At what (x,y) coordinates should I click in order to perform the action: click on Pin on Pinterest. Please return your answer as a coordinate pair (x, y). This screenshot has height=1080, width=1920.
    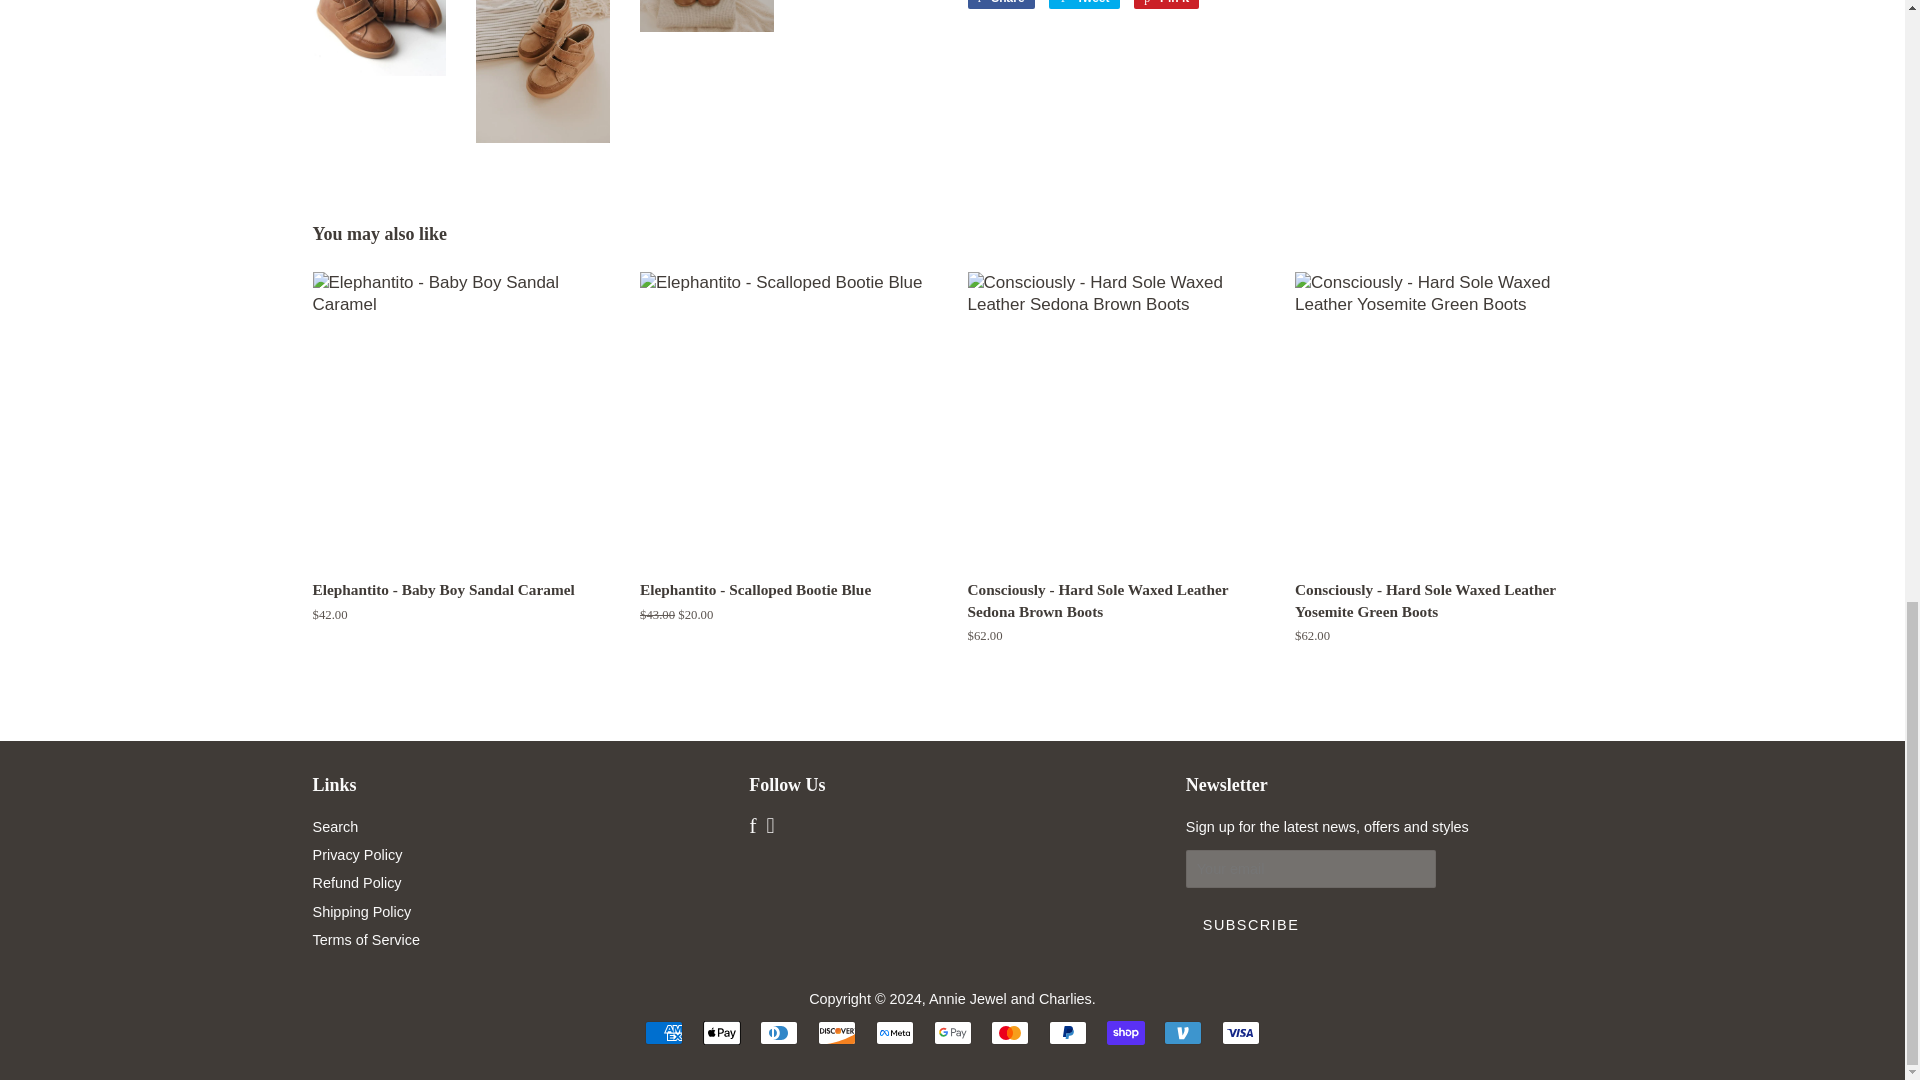
    Looking at the image, I should click on (1166, 4).